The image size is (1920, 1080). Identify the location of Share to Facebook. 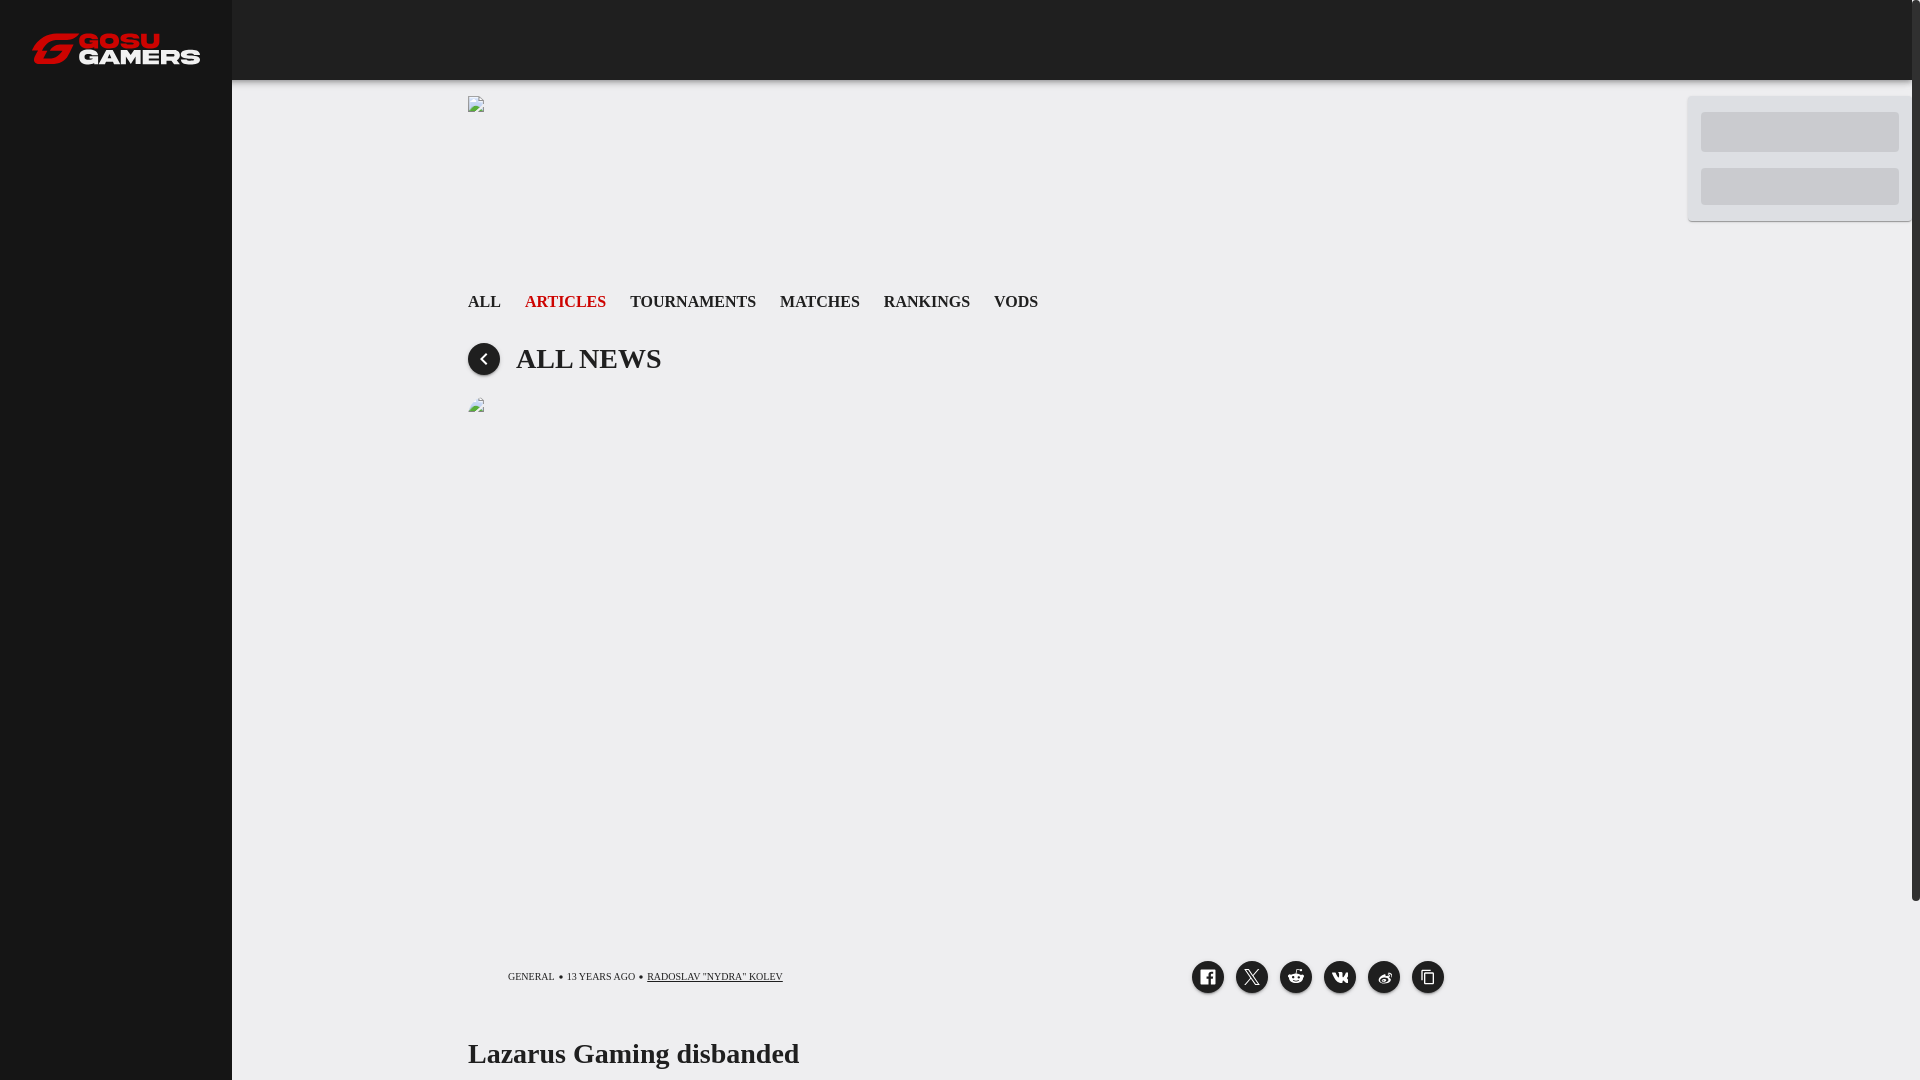
(1208, 976).